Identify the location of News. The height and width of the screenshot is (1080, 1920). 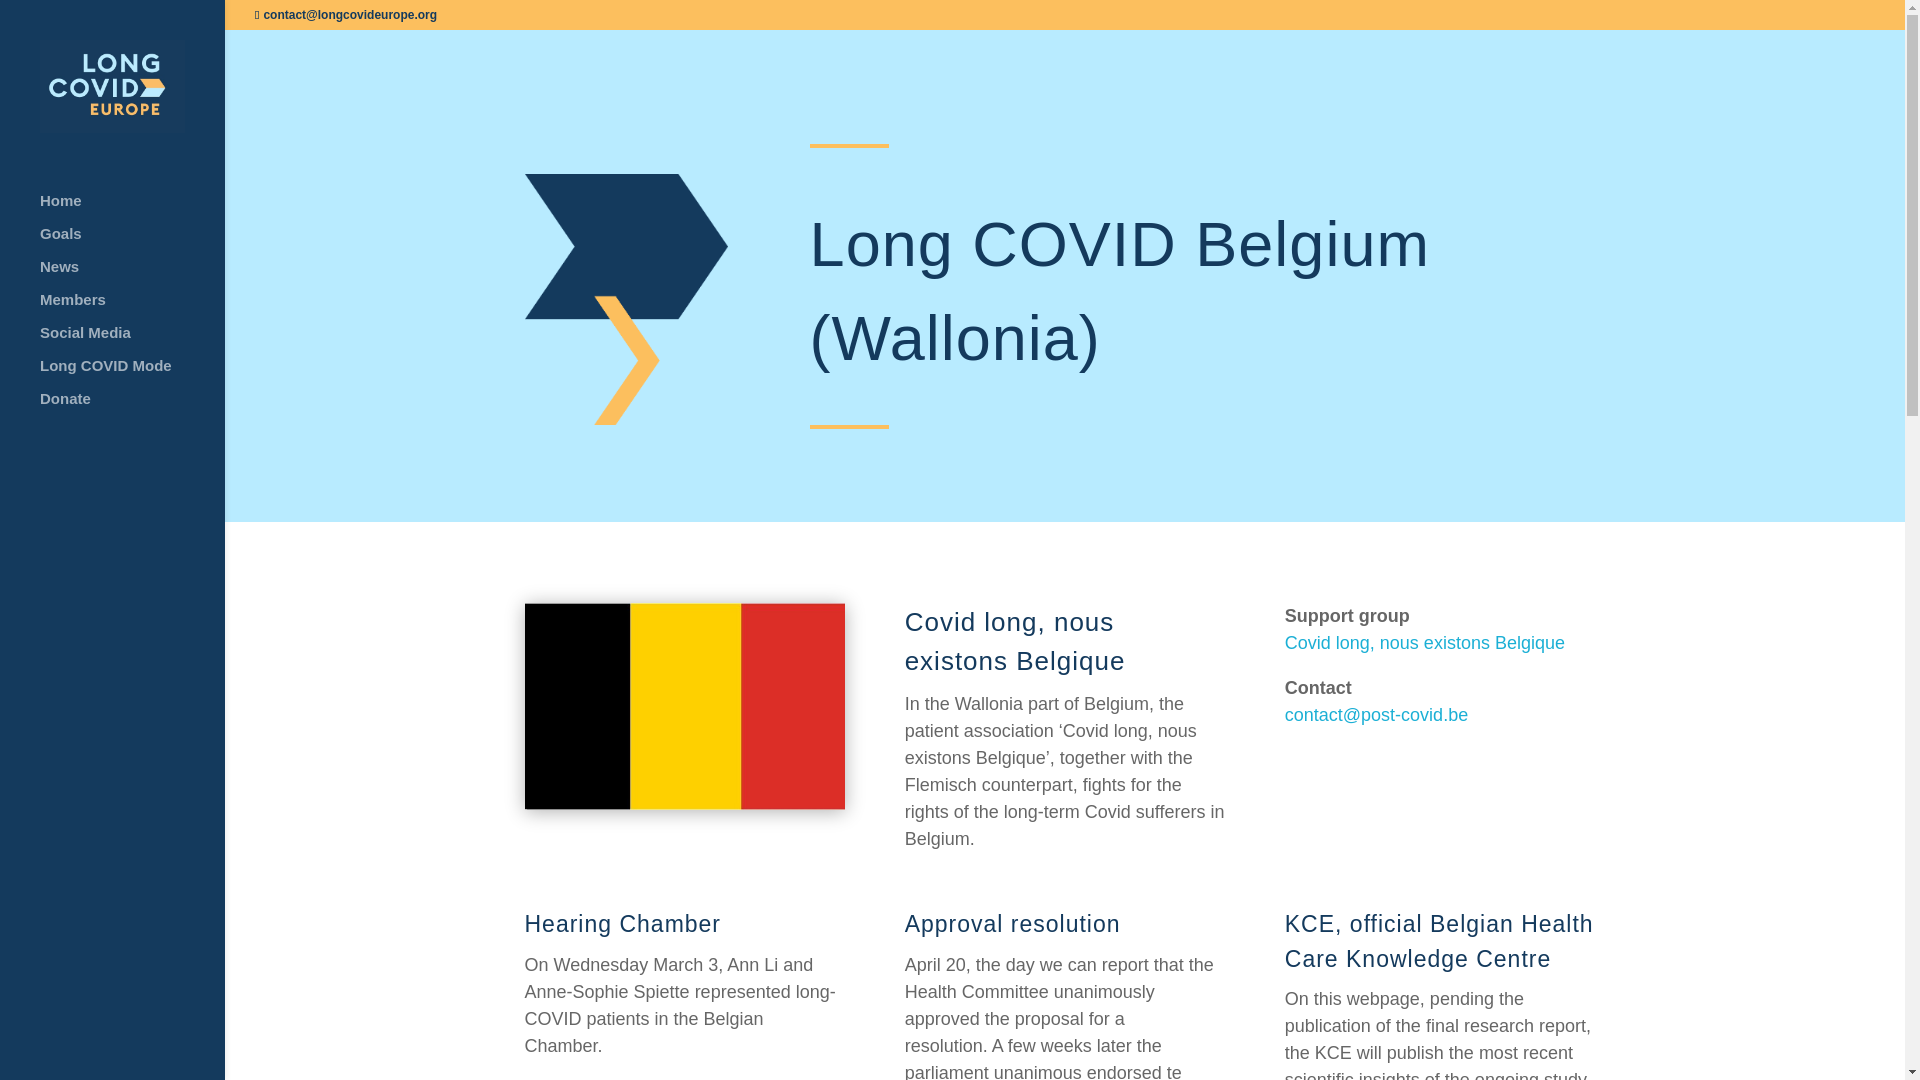
(132, 276).